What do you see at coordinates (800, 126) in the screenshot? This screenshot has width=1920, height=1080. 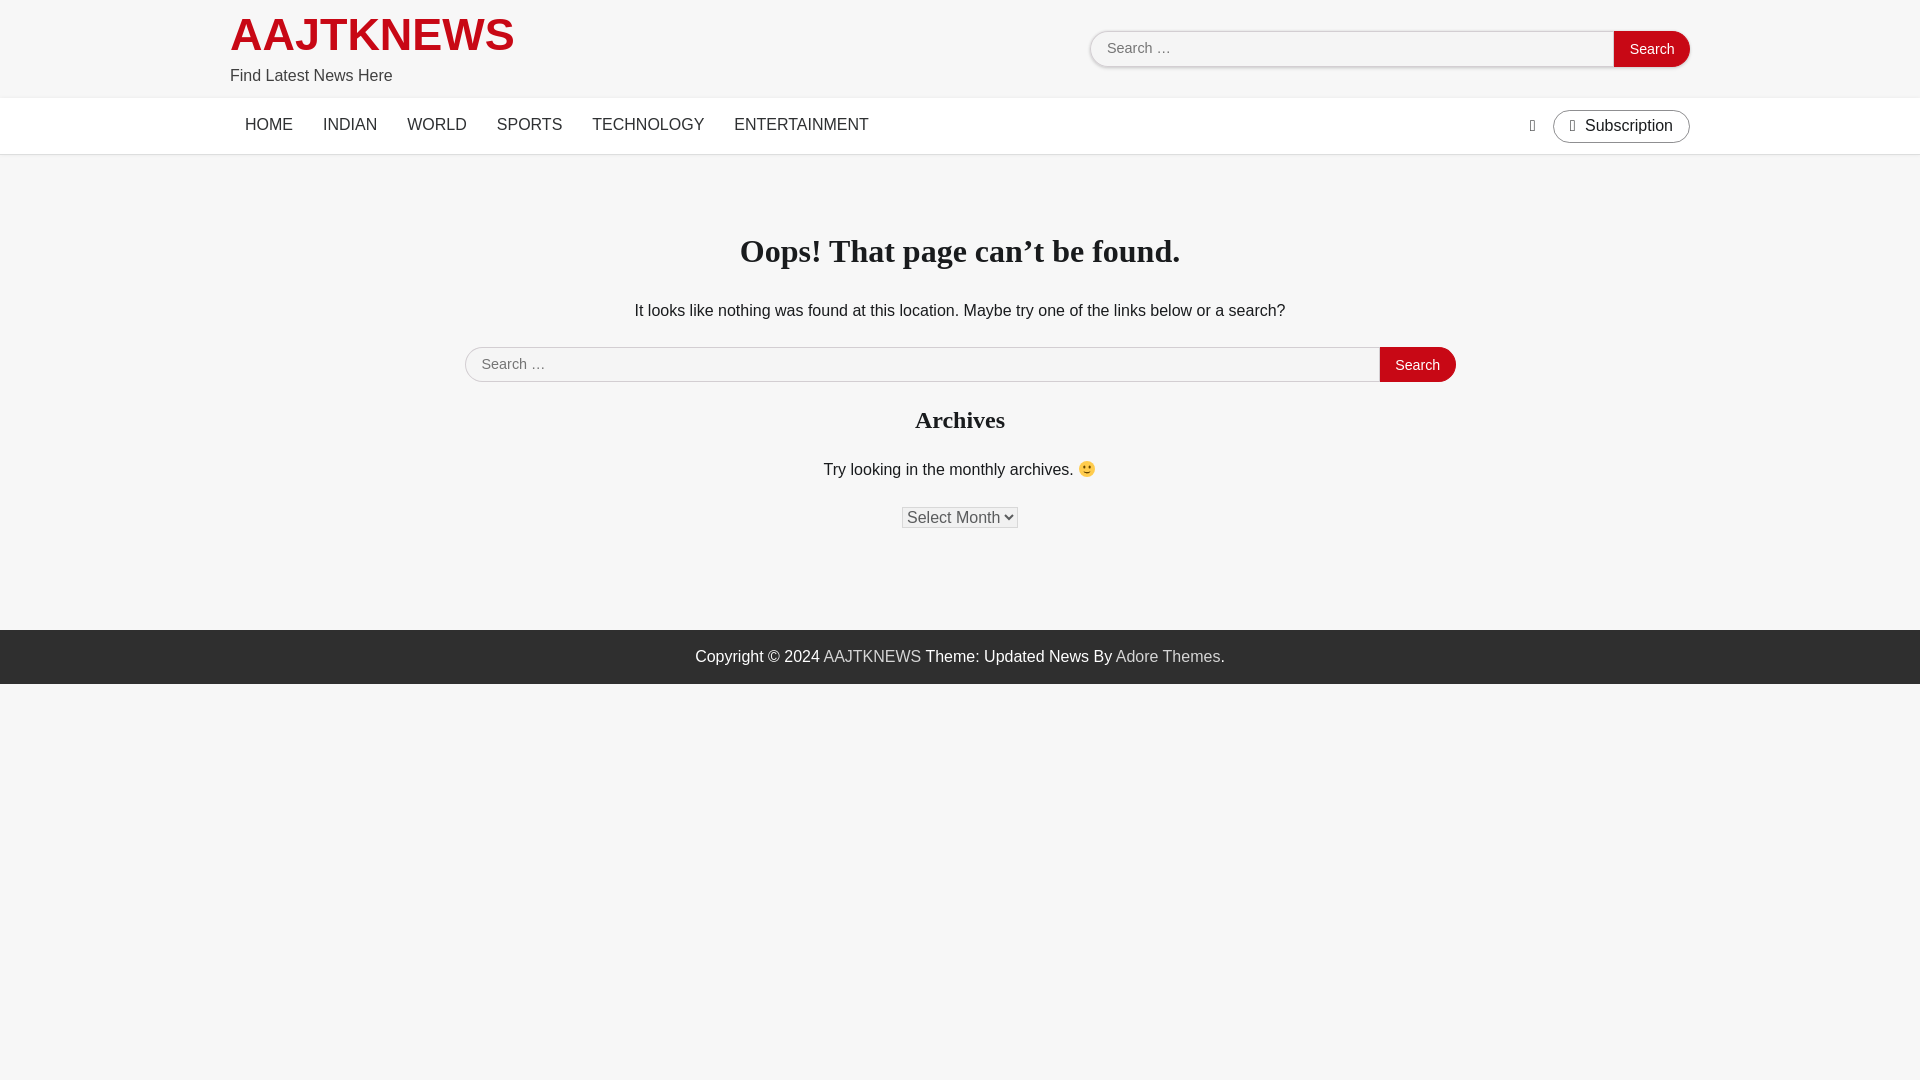 I see `ENTERTAINMENT` at bounding box center [800, 126].